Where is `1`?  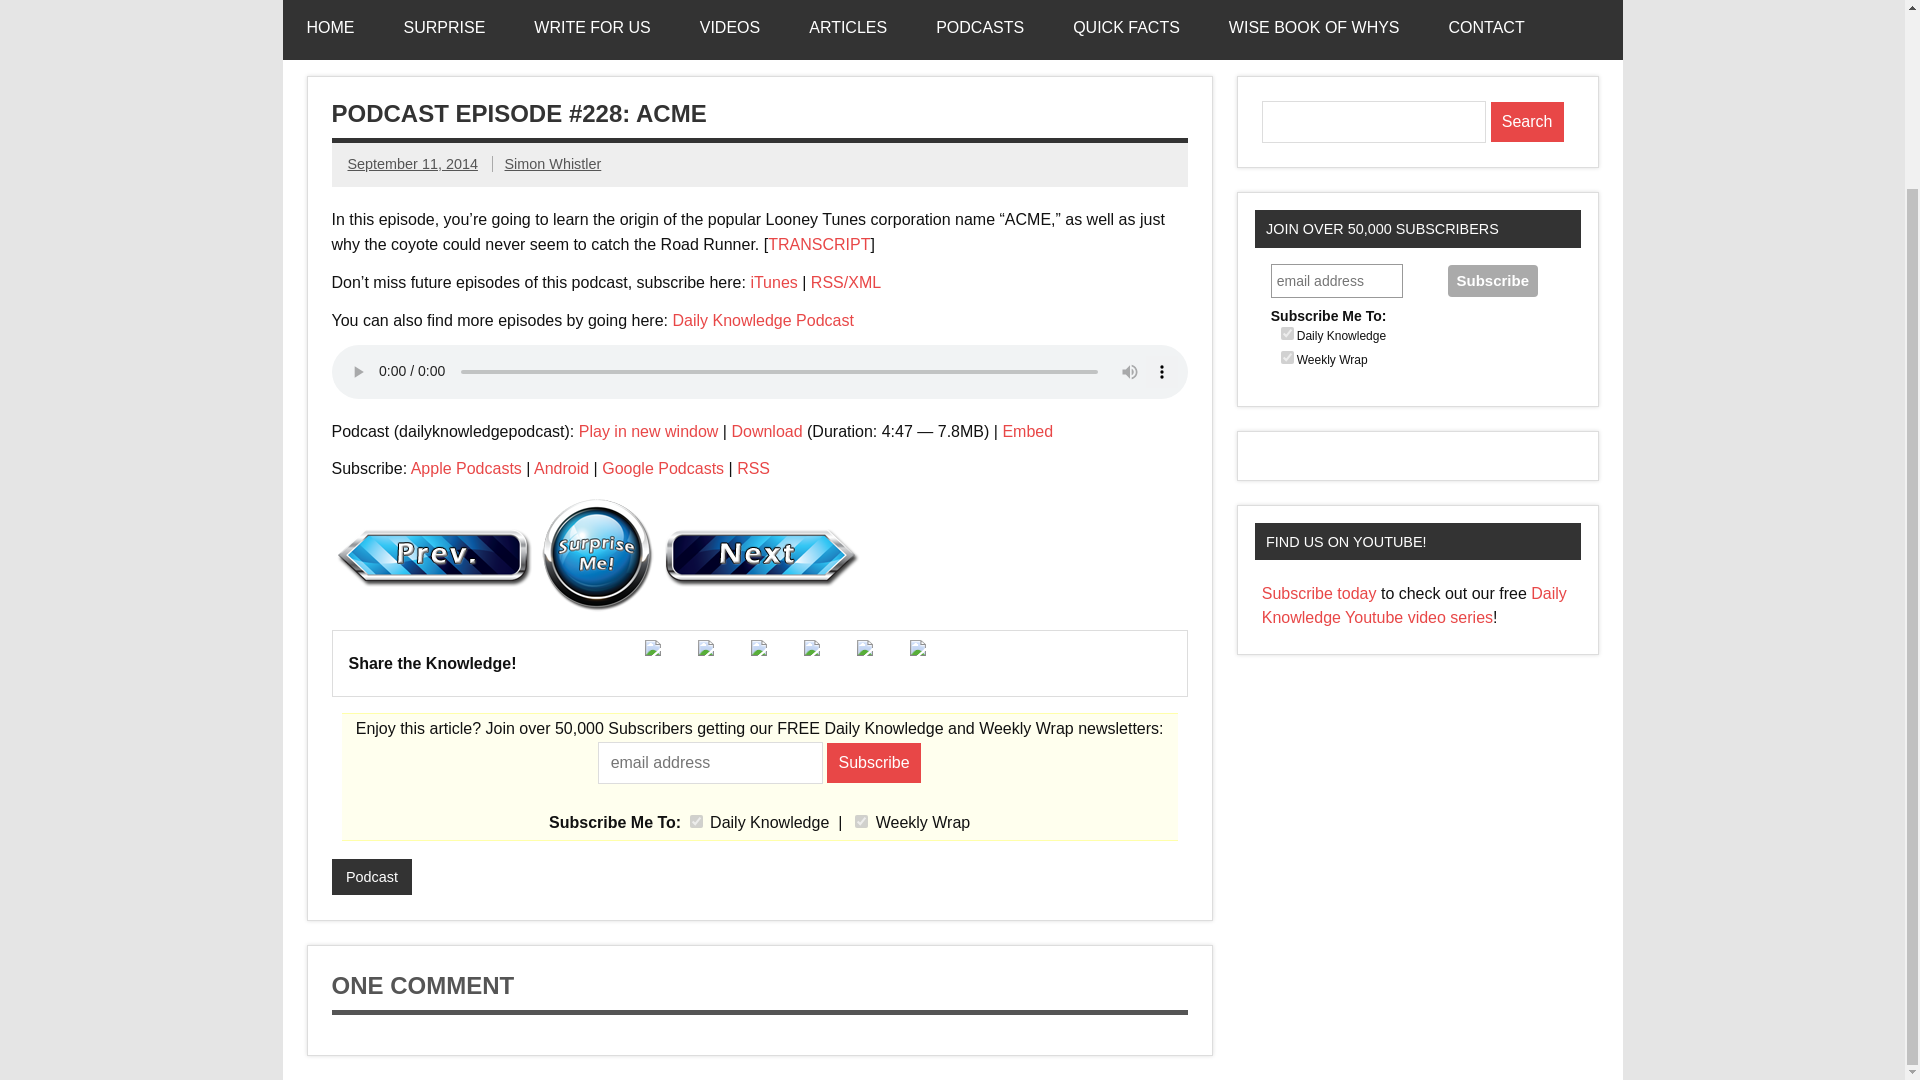
1 is located at coordinates (1287, 334).